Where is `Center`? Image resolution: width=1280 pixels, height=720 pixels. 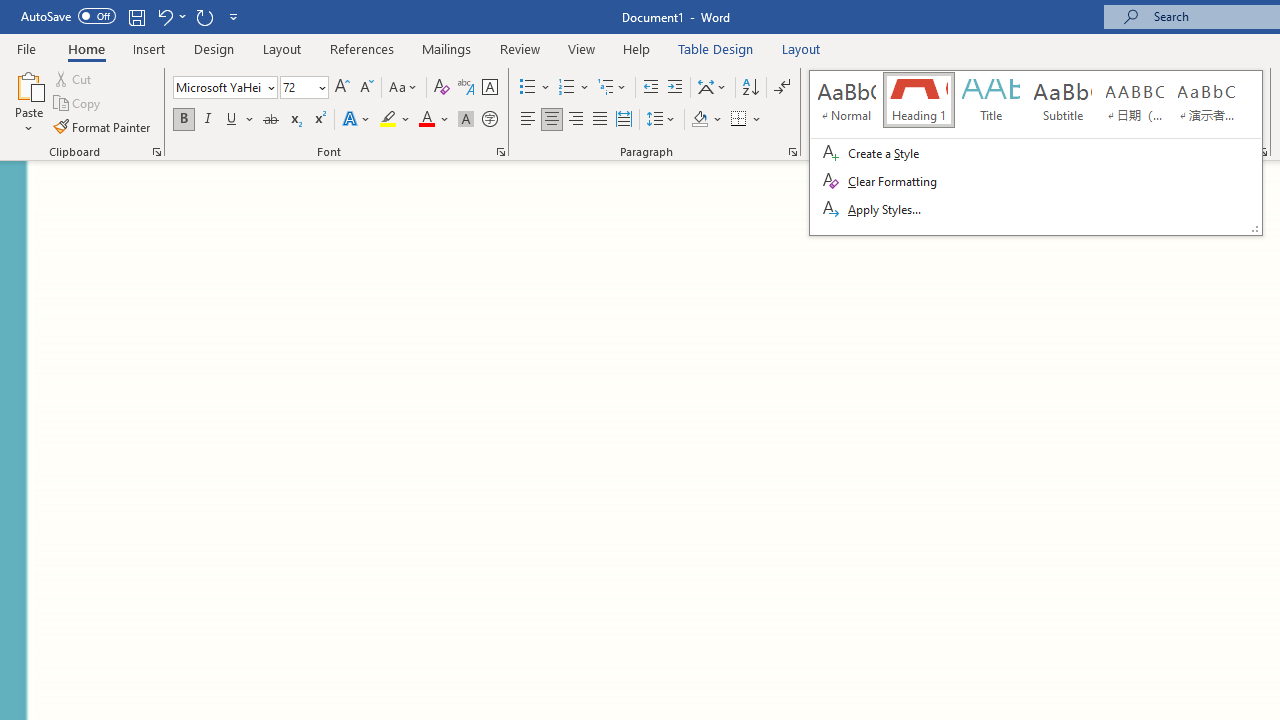
Center is located at coordinates (552, 120).